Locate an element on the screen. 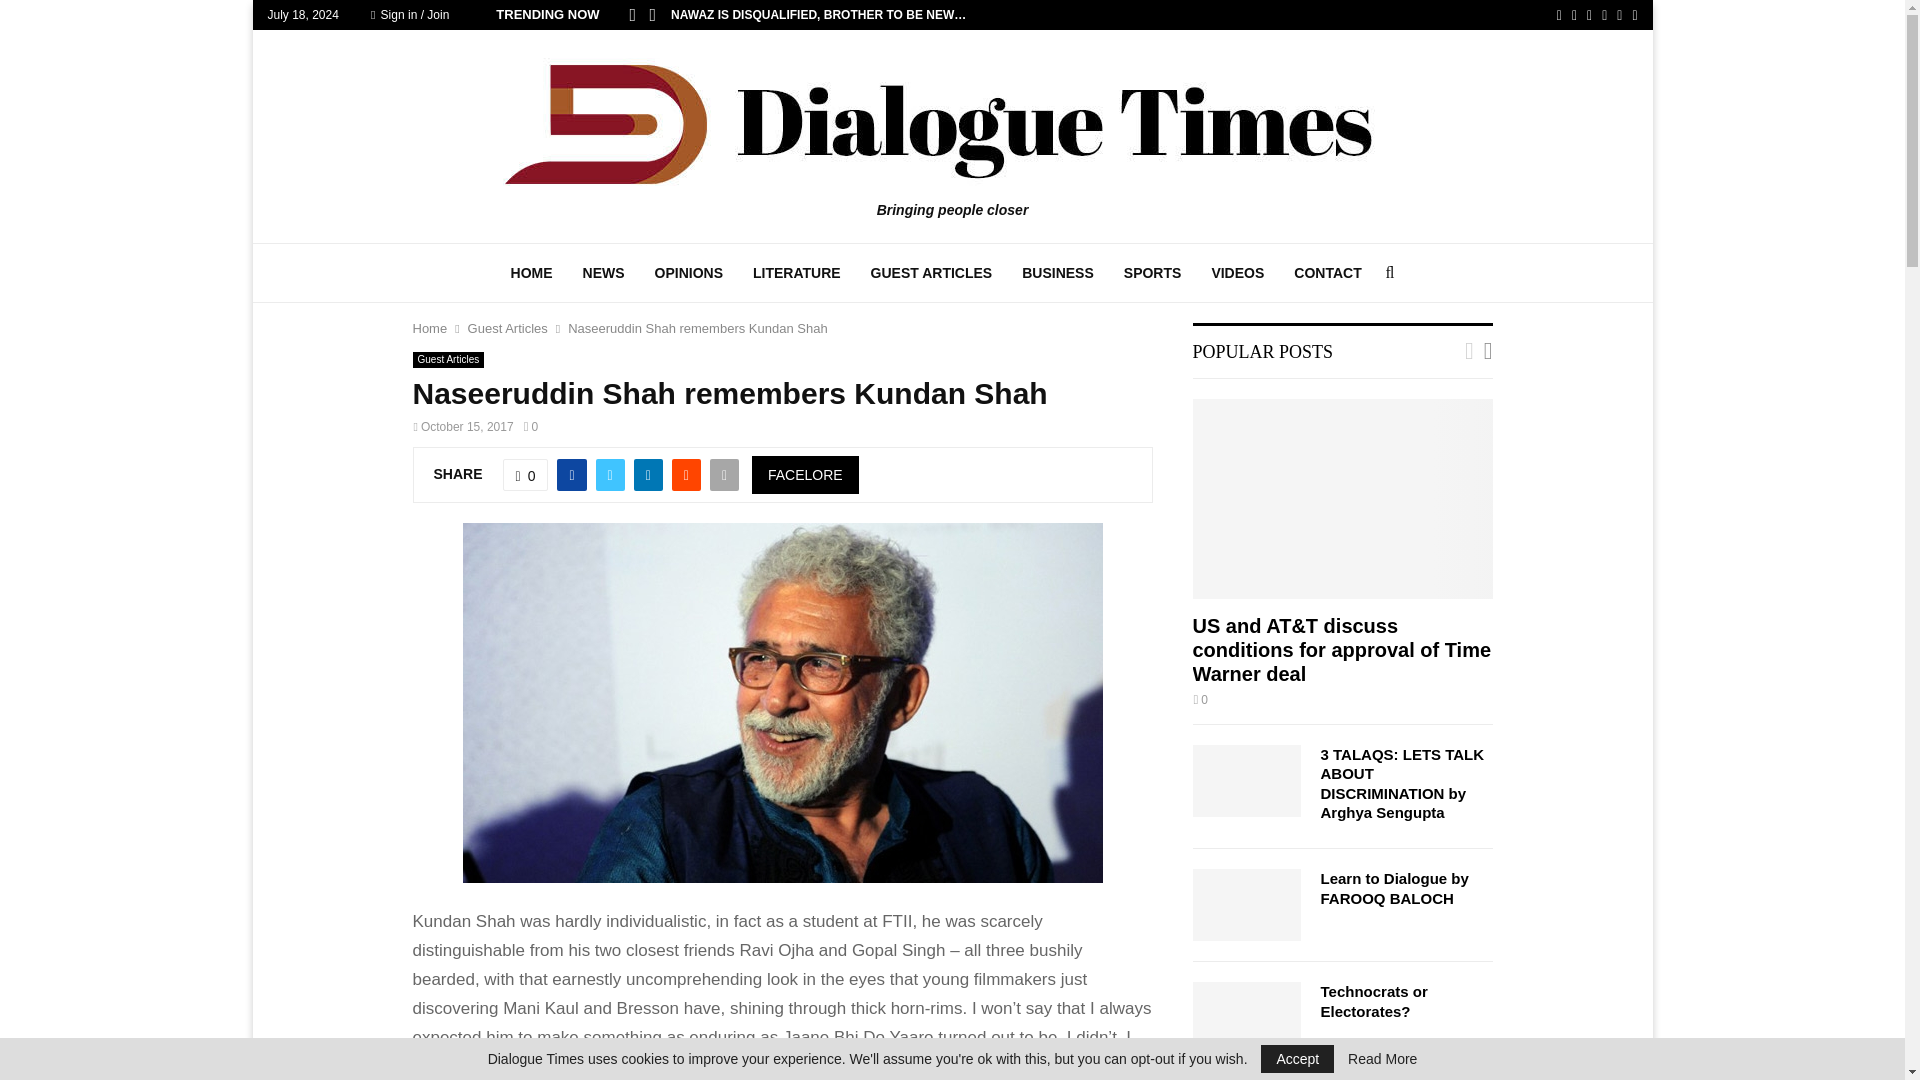 The height and width of the screenshot is (1080, 1920). Twitter is located at coordinates (1574, 15).